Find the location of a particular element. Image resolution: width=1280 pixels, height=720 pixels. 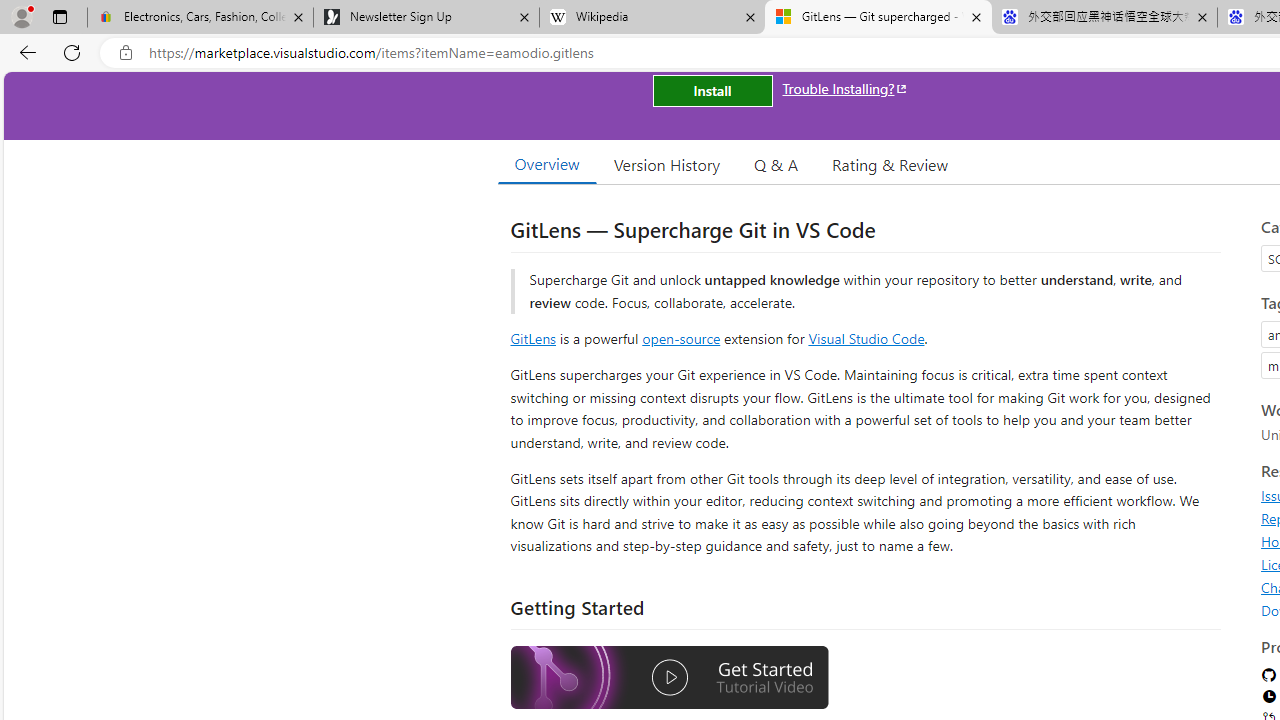

open-source is located at coordinates (681, 338).